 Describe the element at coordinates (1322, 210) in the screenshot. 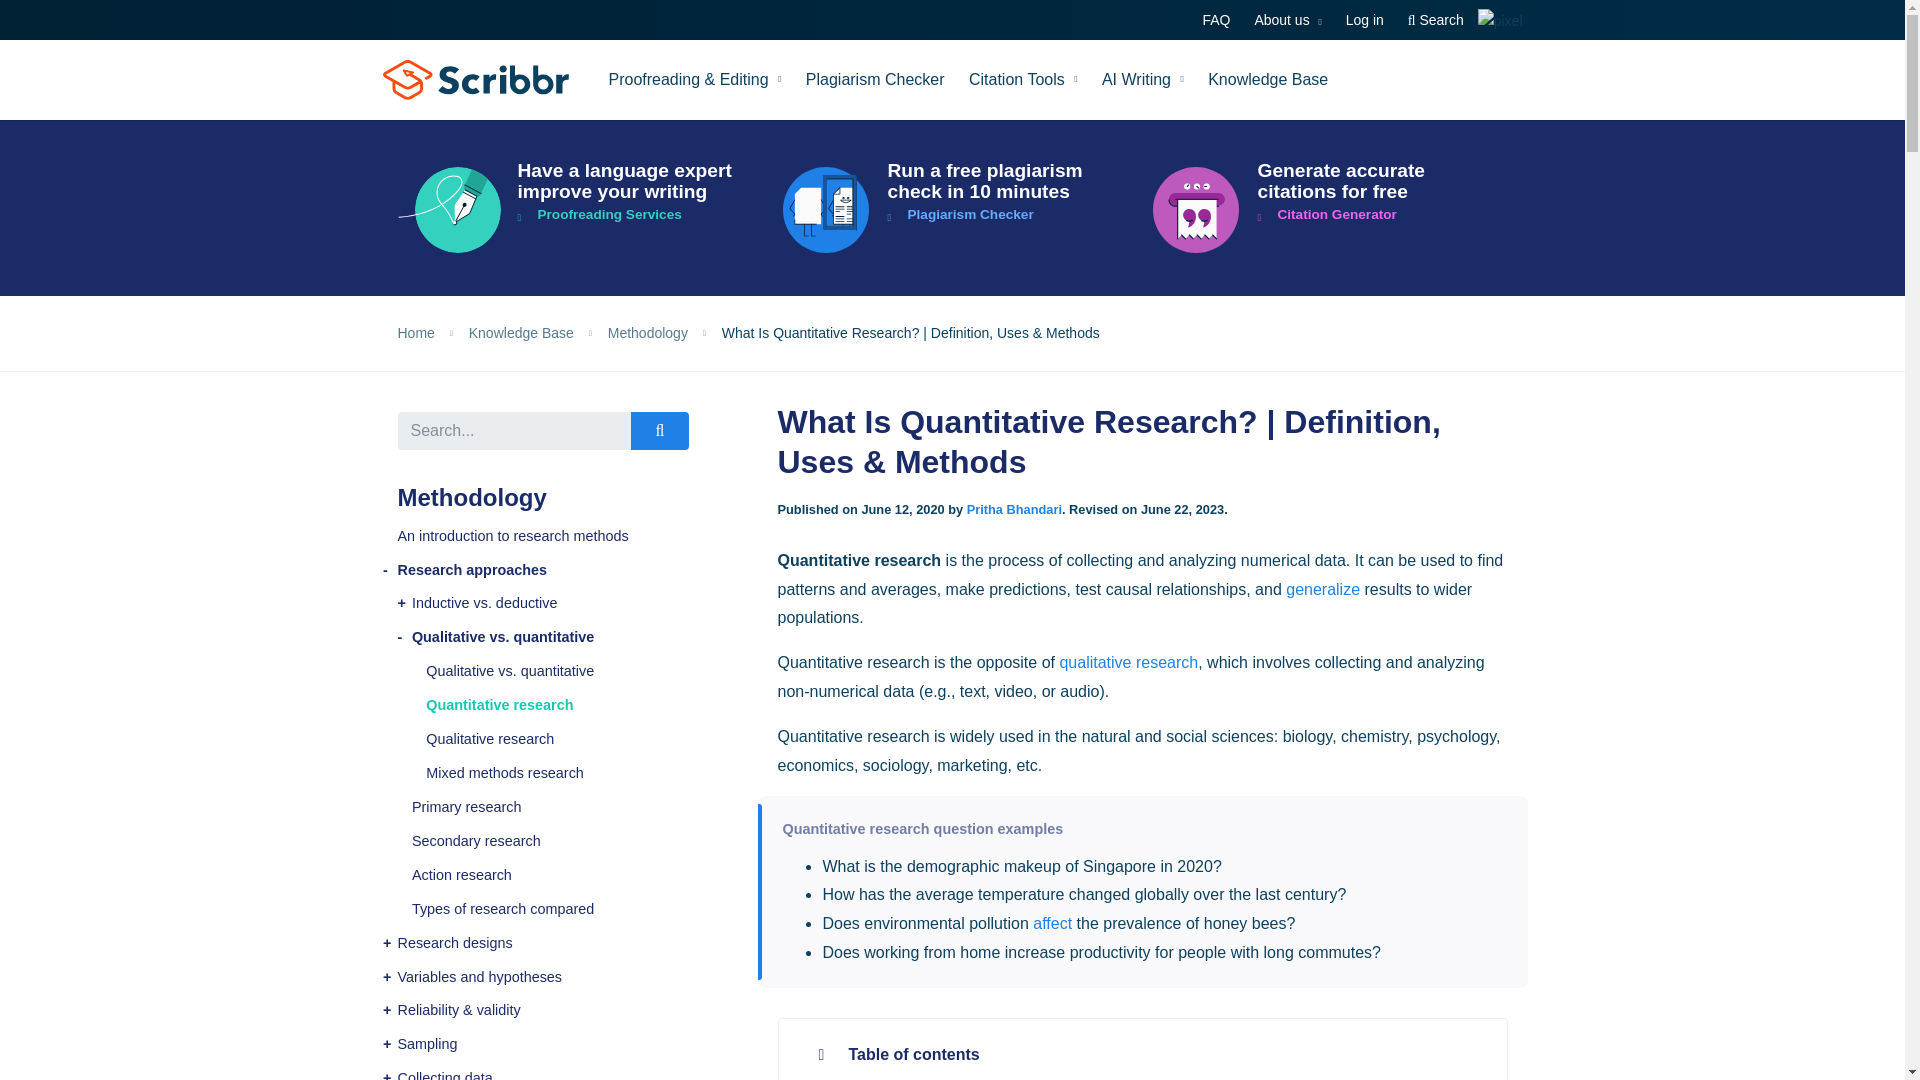

I see `Citation Generator` at that location.